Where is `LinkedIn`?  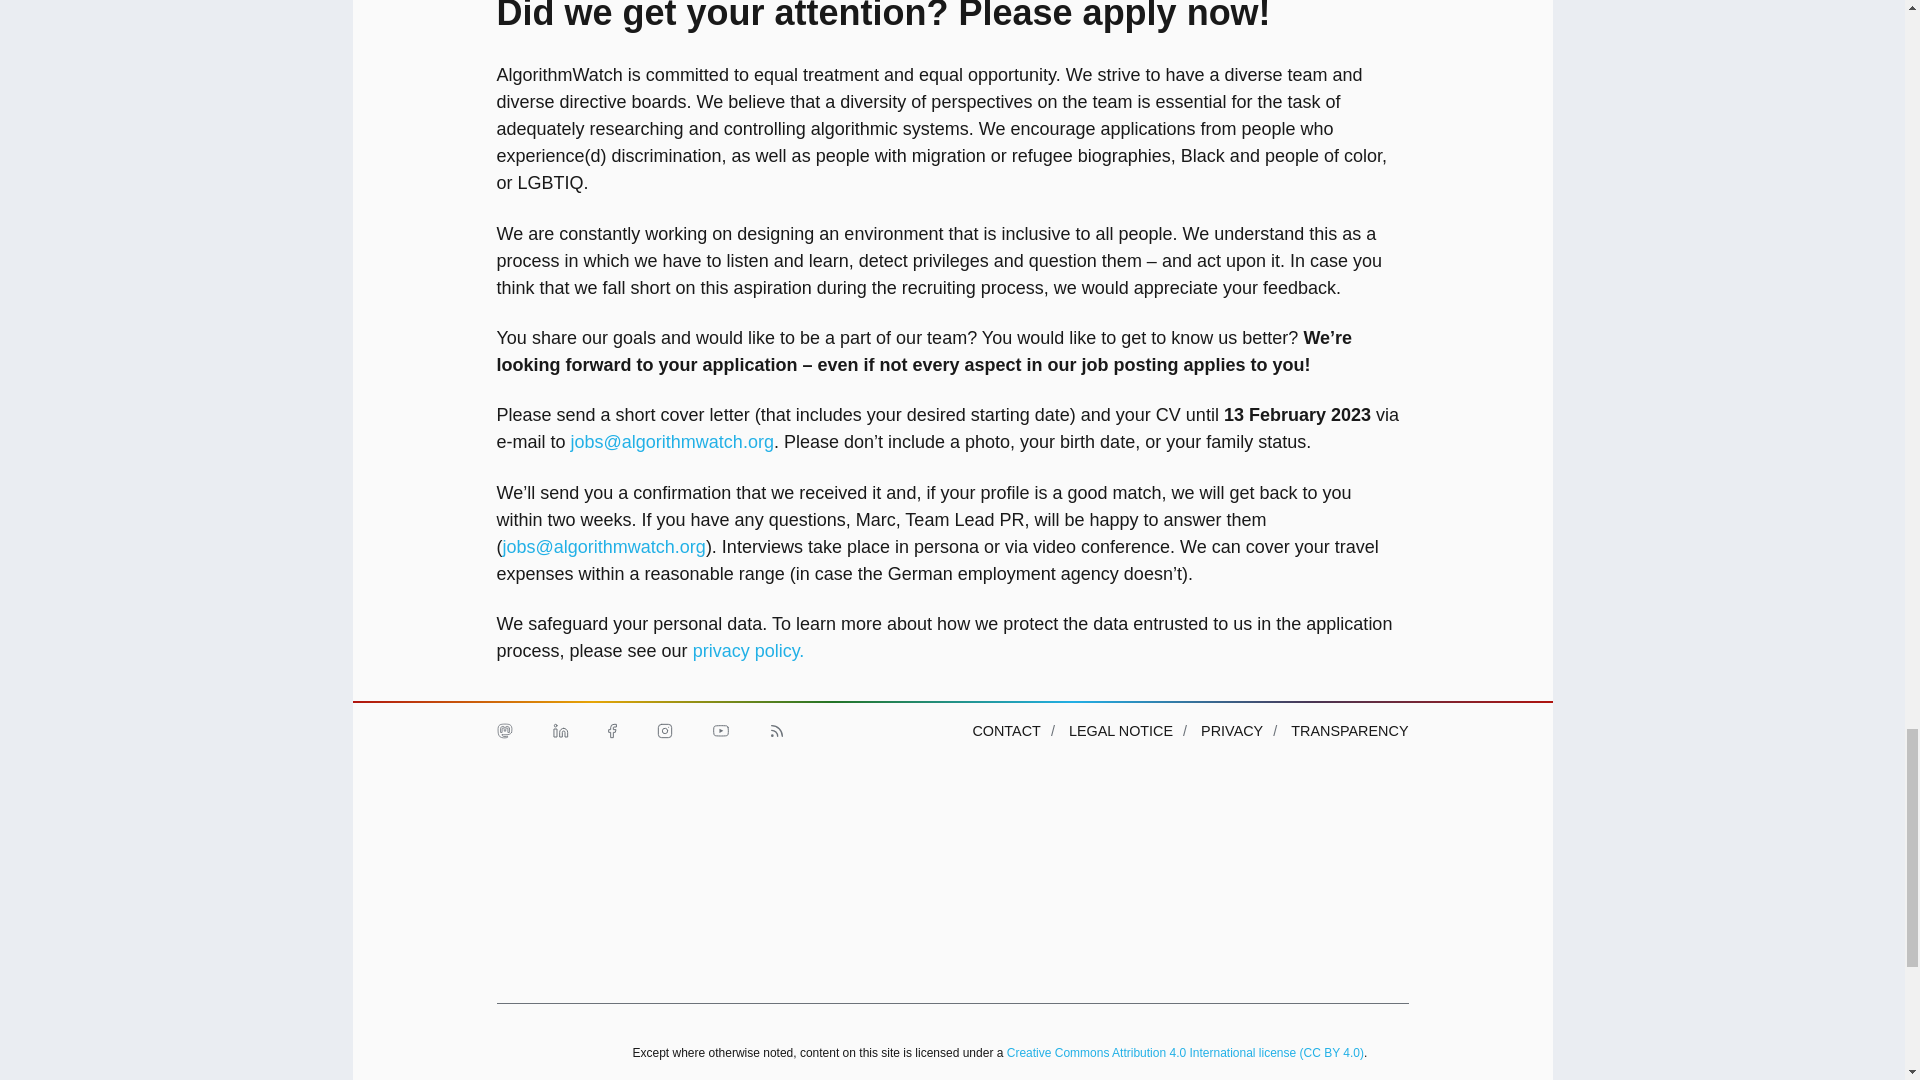
LinkedIn is located at coordinates (559, 731).